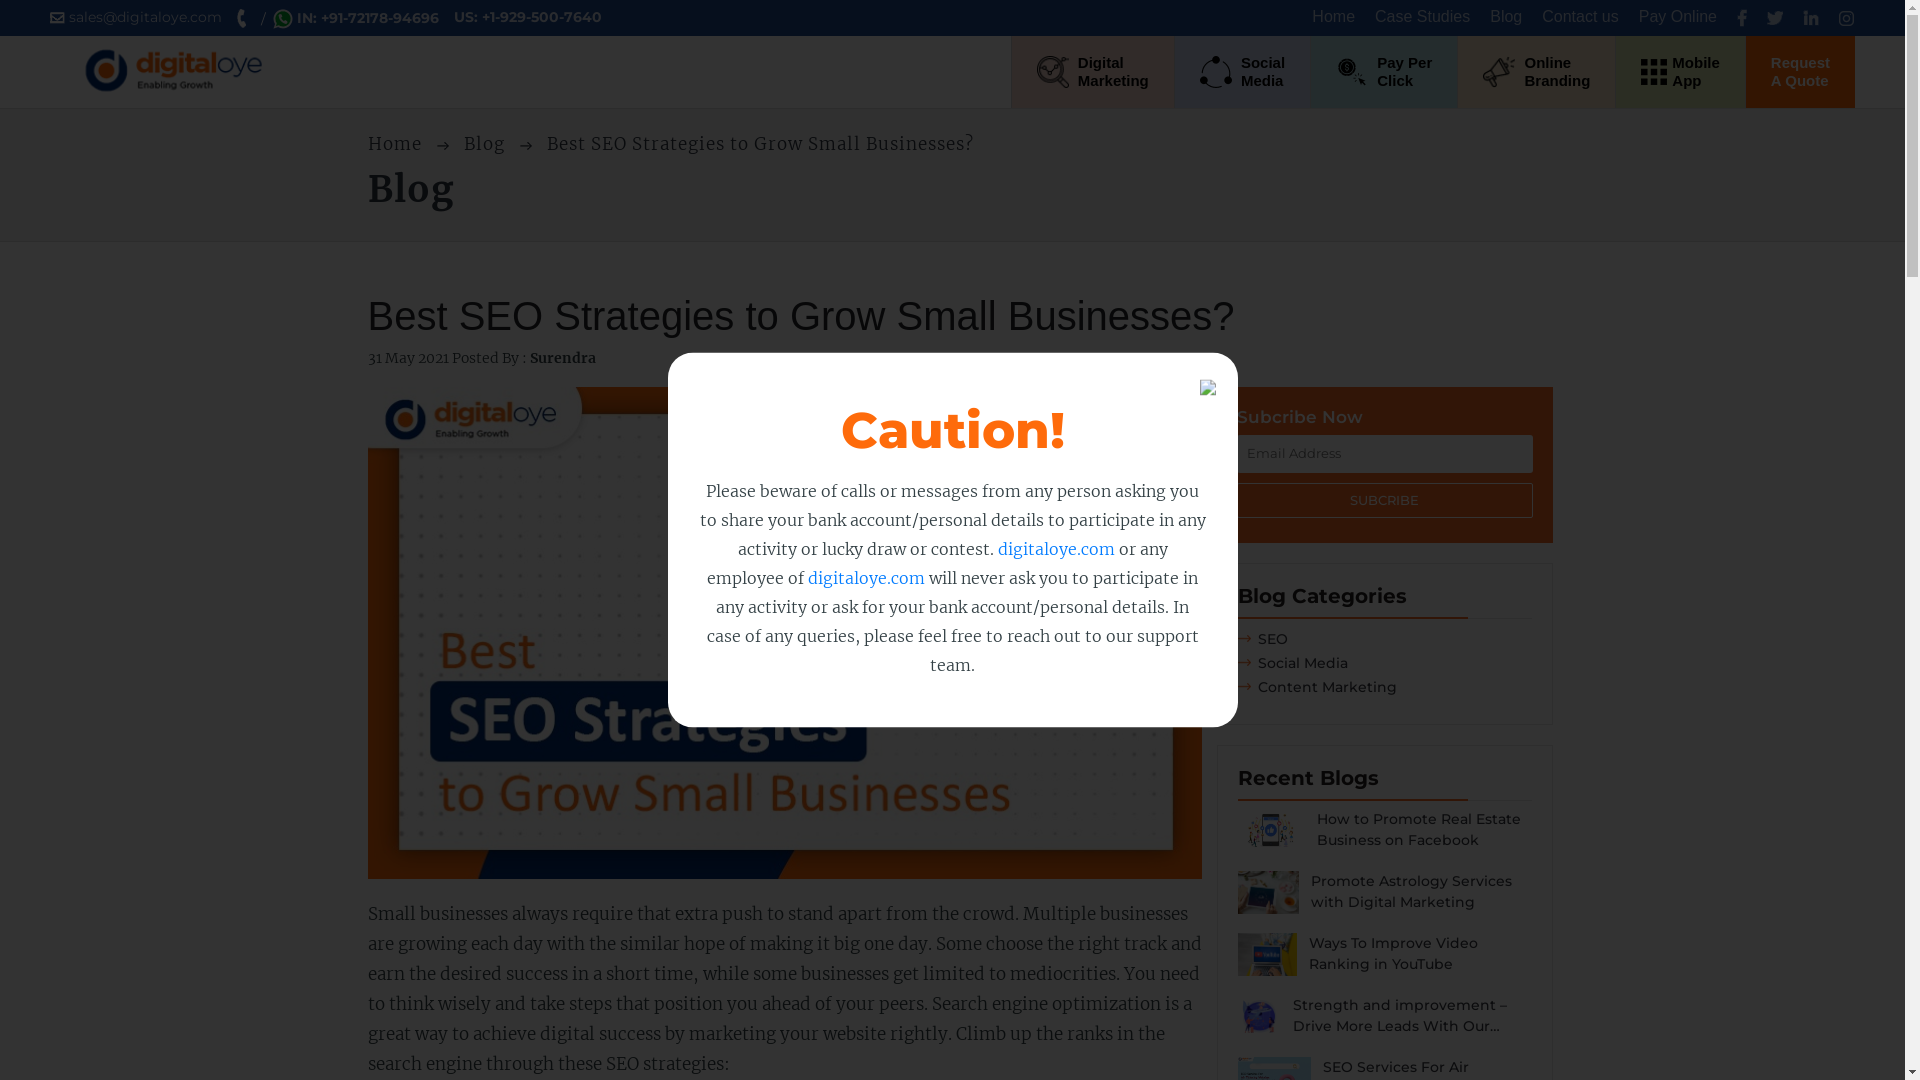 The width and height of the screenshot is (1920, 1080). Describe the element at coordinates (1242, 72) in the screenshot. I see `Social
Media` at that location.